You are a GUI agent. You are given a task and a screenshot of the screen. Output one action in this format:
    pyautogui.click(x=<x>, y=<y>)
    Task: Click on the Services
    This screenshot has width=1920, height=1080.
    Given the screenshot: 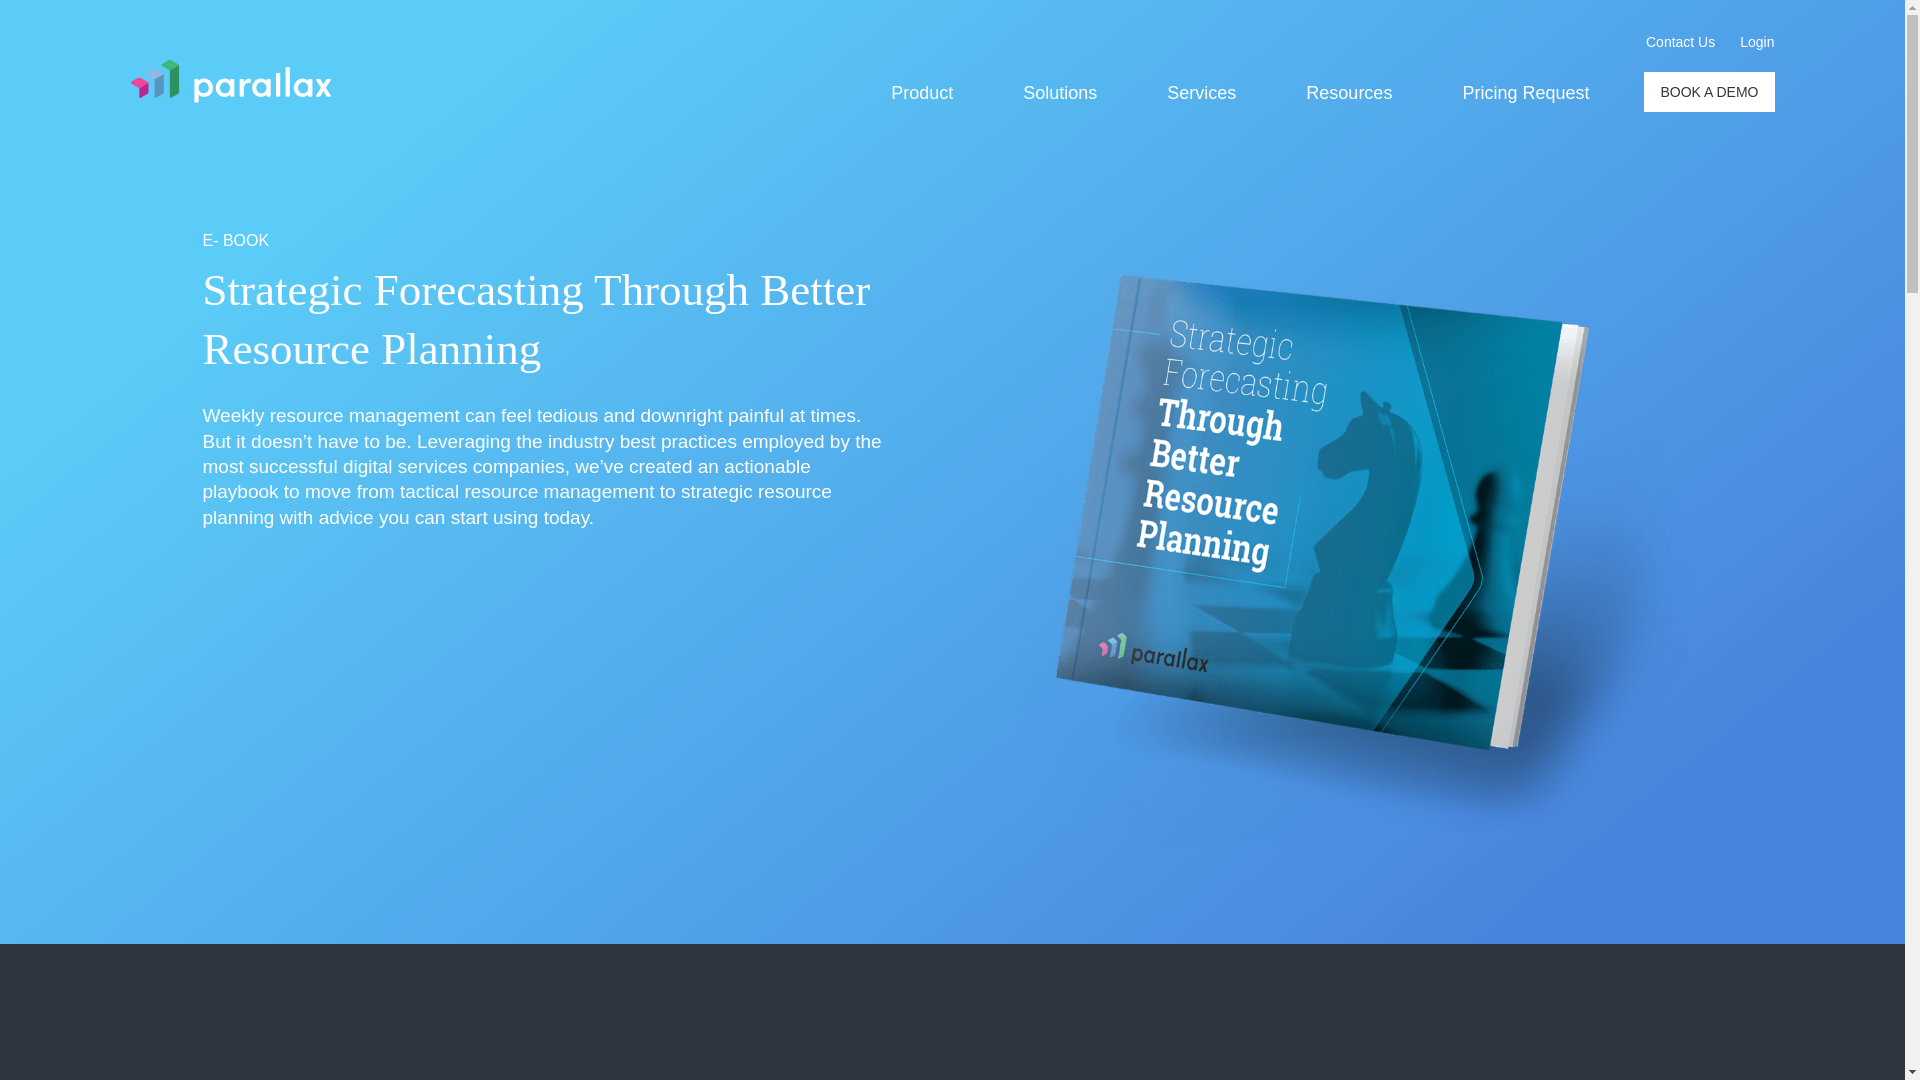 What is the action you would take?
    pyautogui.click(x=1202, y=94)
    